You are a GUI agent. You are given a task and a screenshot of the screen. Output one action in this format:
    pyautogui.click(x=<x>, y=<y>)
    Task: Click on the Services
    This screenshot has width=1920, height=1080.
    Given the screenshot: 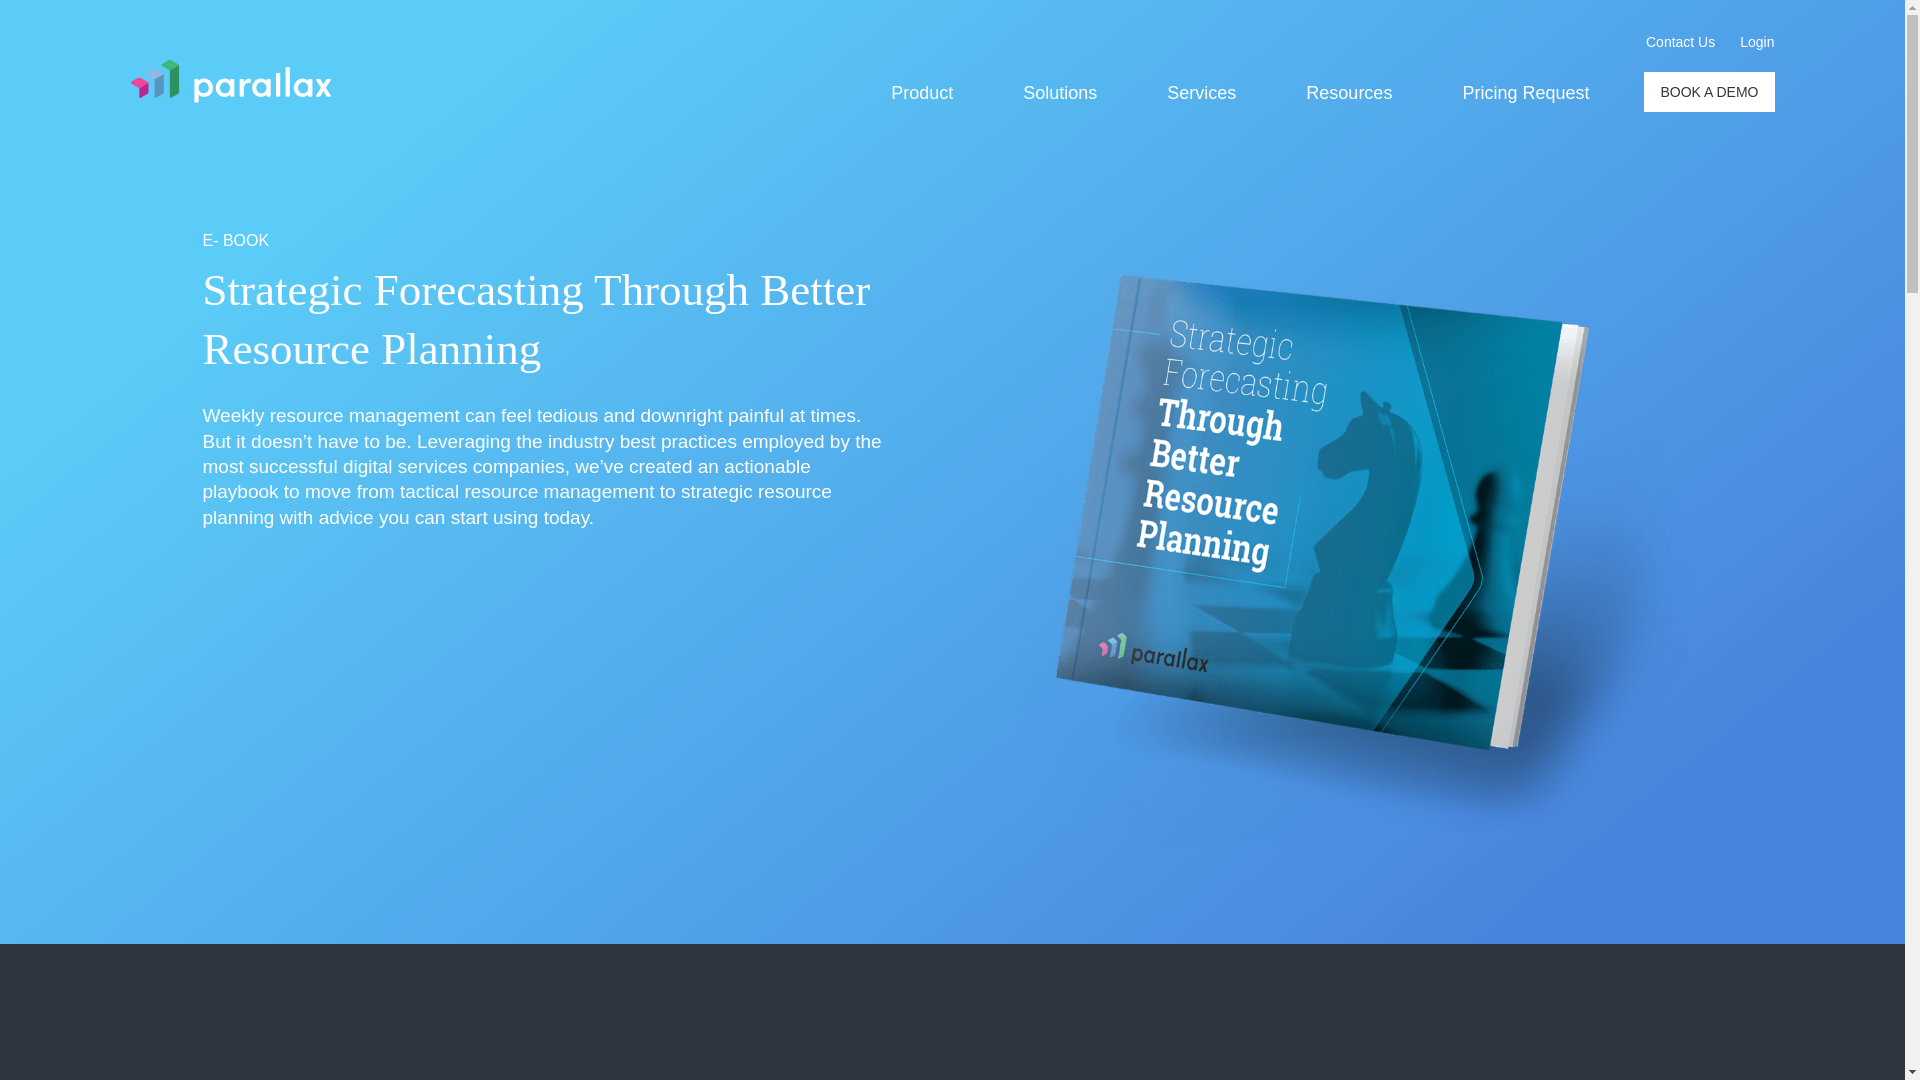 What is the action you would take?
    pyautogui.click(x=1202, y=94)
    